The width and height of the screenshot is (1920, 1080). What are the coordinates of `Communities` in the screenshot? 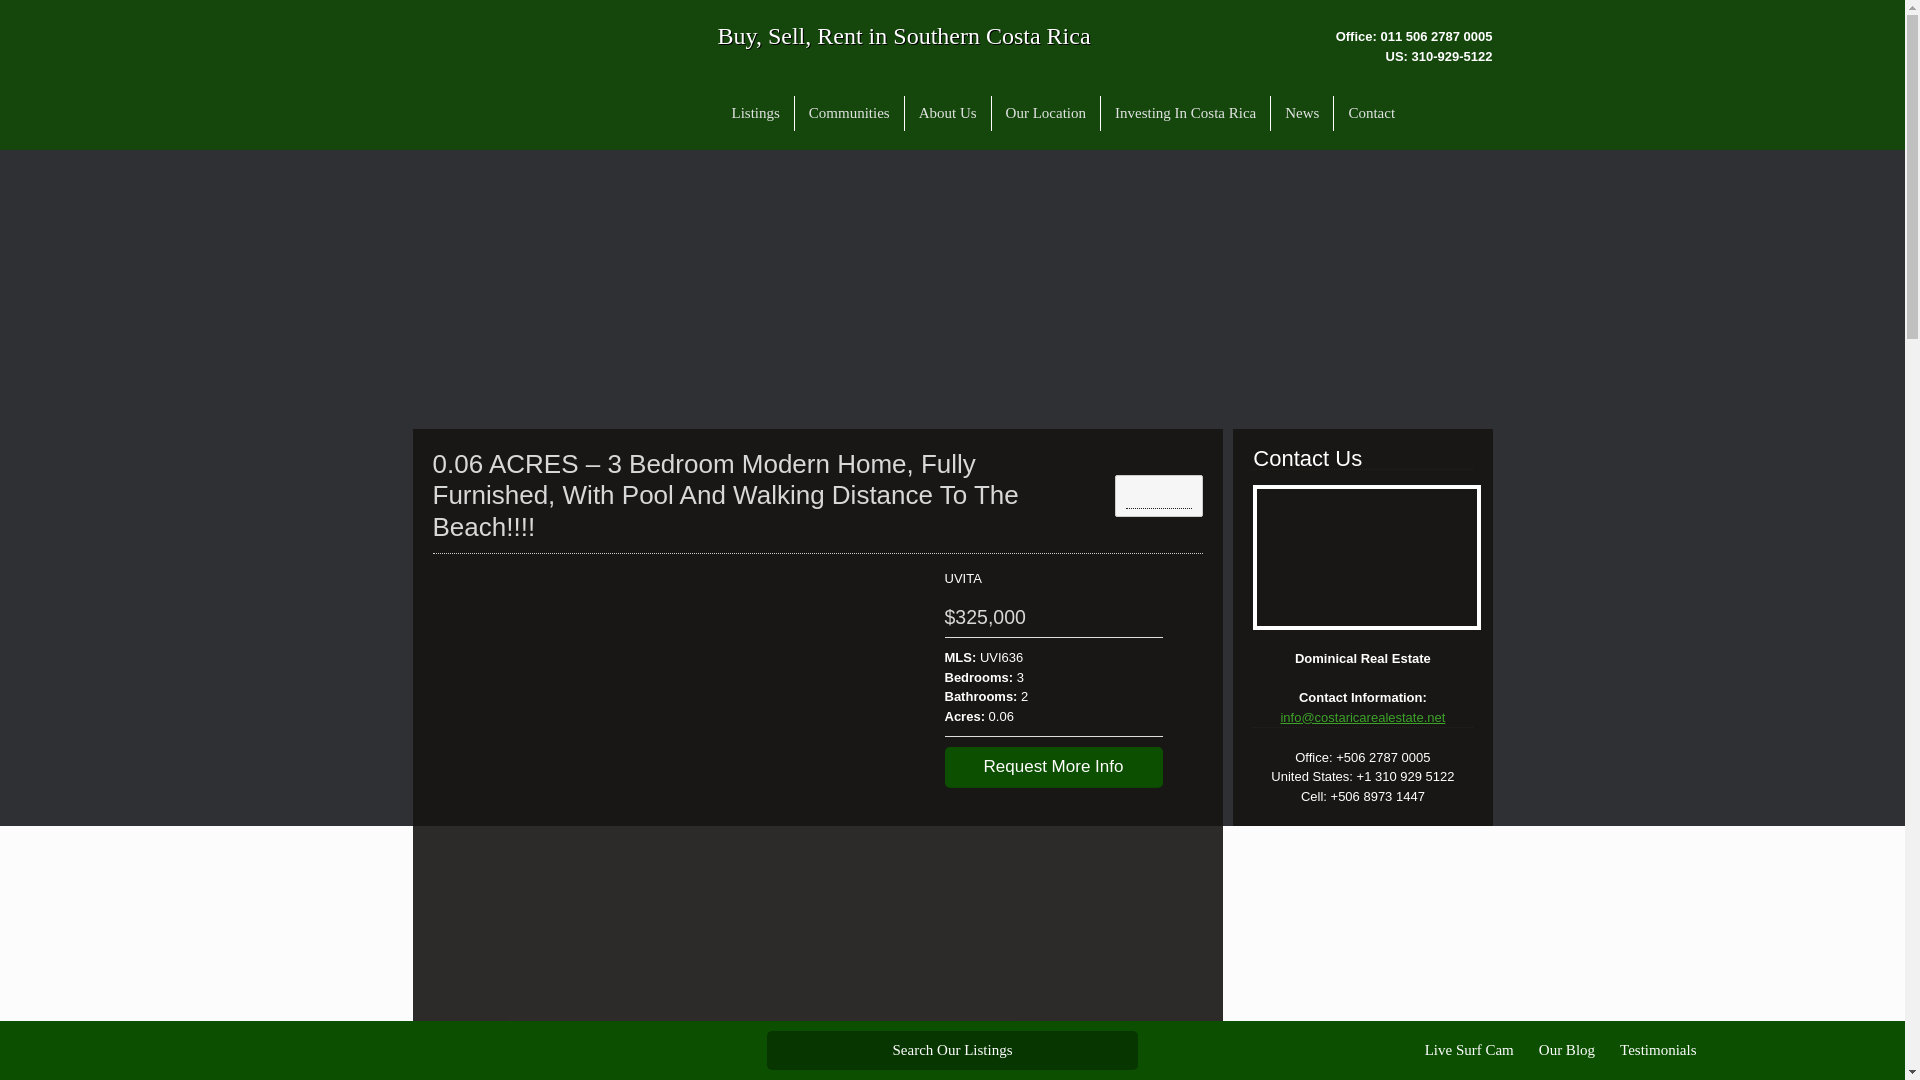 It's located at (849, 113).